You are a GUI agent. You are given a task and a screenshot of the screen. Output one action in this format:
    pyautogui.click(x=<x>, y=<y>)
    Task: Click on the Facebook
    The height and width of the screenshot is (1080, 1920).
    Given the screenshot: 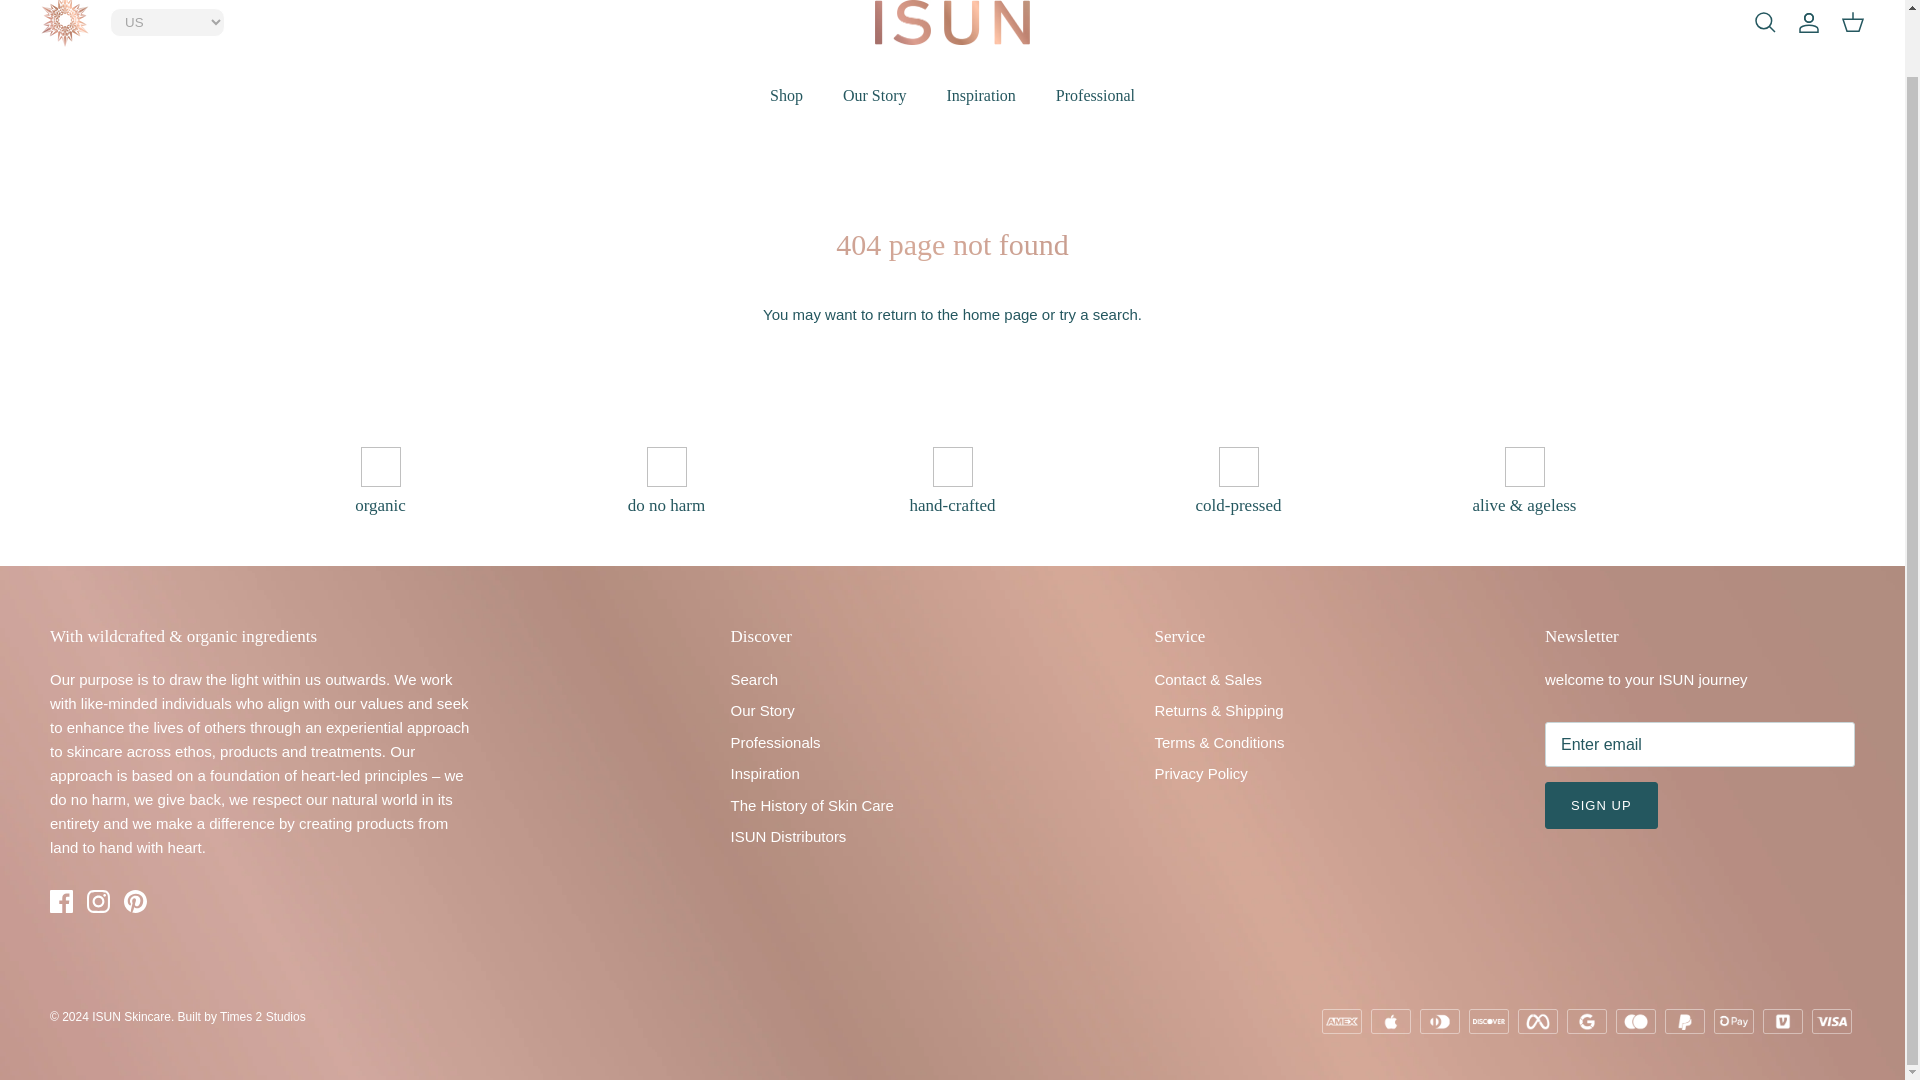 What is the action you would take?
    pyautogui.click(x=60, y=900)
    